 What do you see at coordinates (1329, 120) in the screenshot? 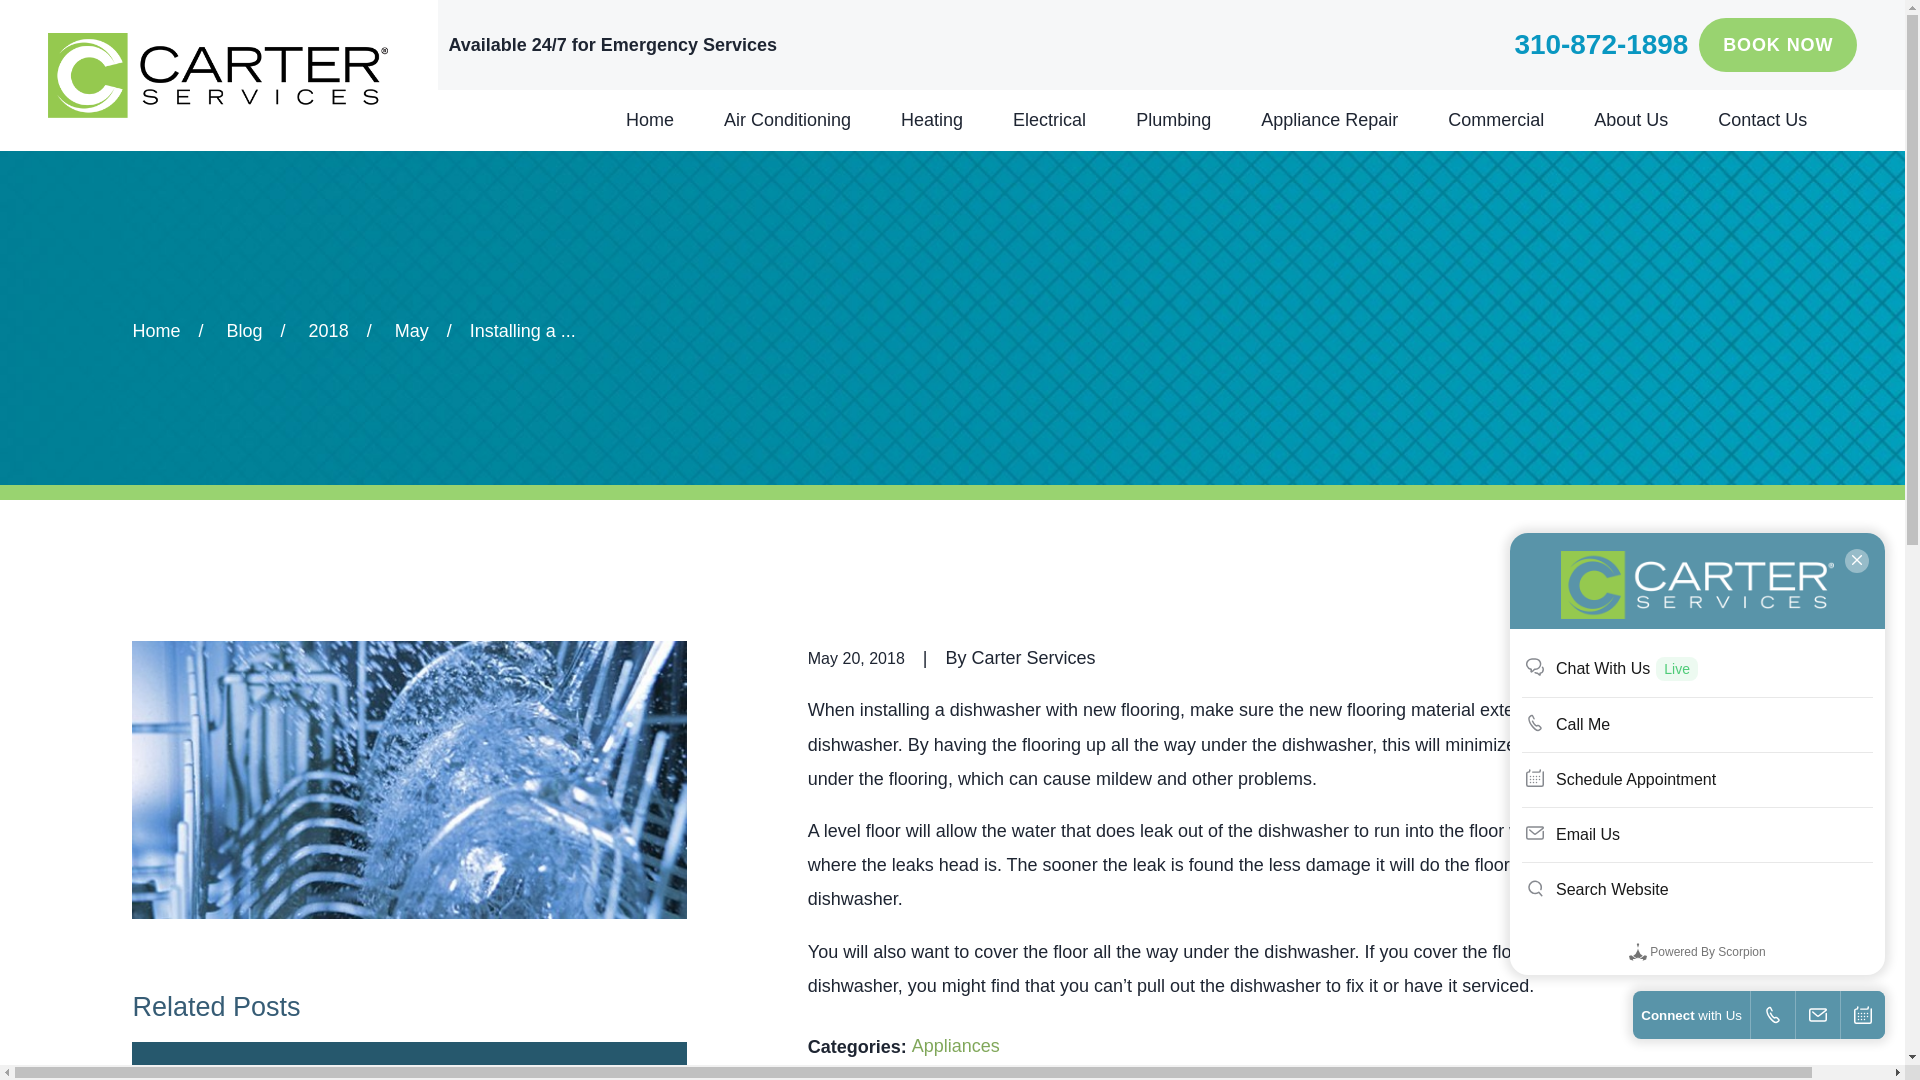
I see `Appliance Repair` at bounding box center [1329, 120].